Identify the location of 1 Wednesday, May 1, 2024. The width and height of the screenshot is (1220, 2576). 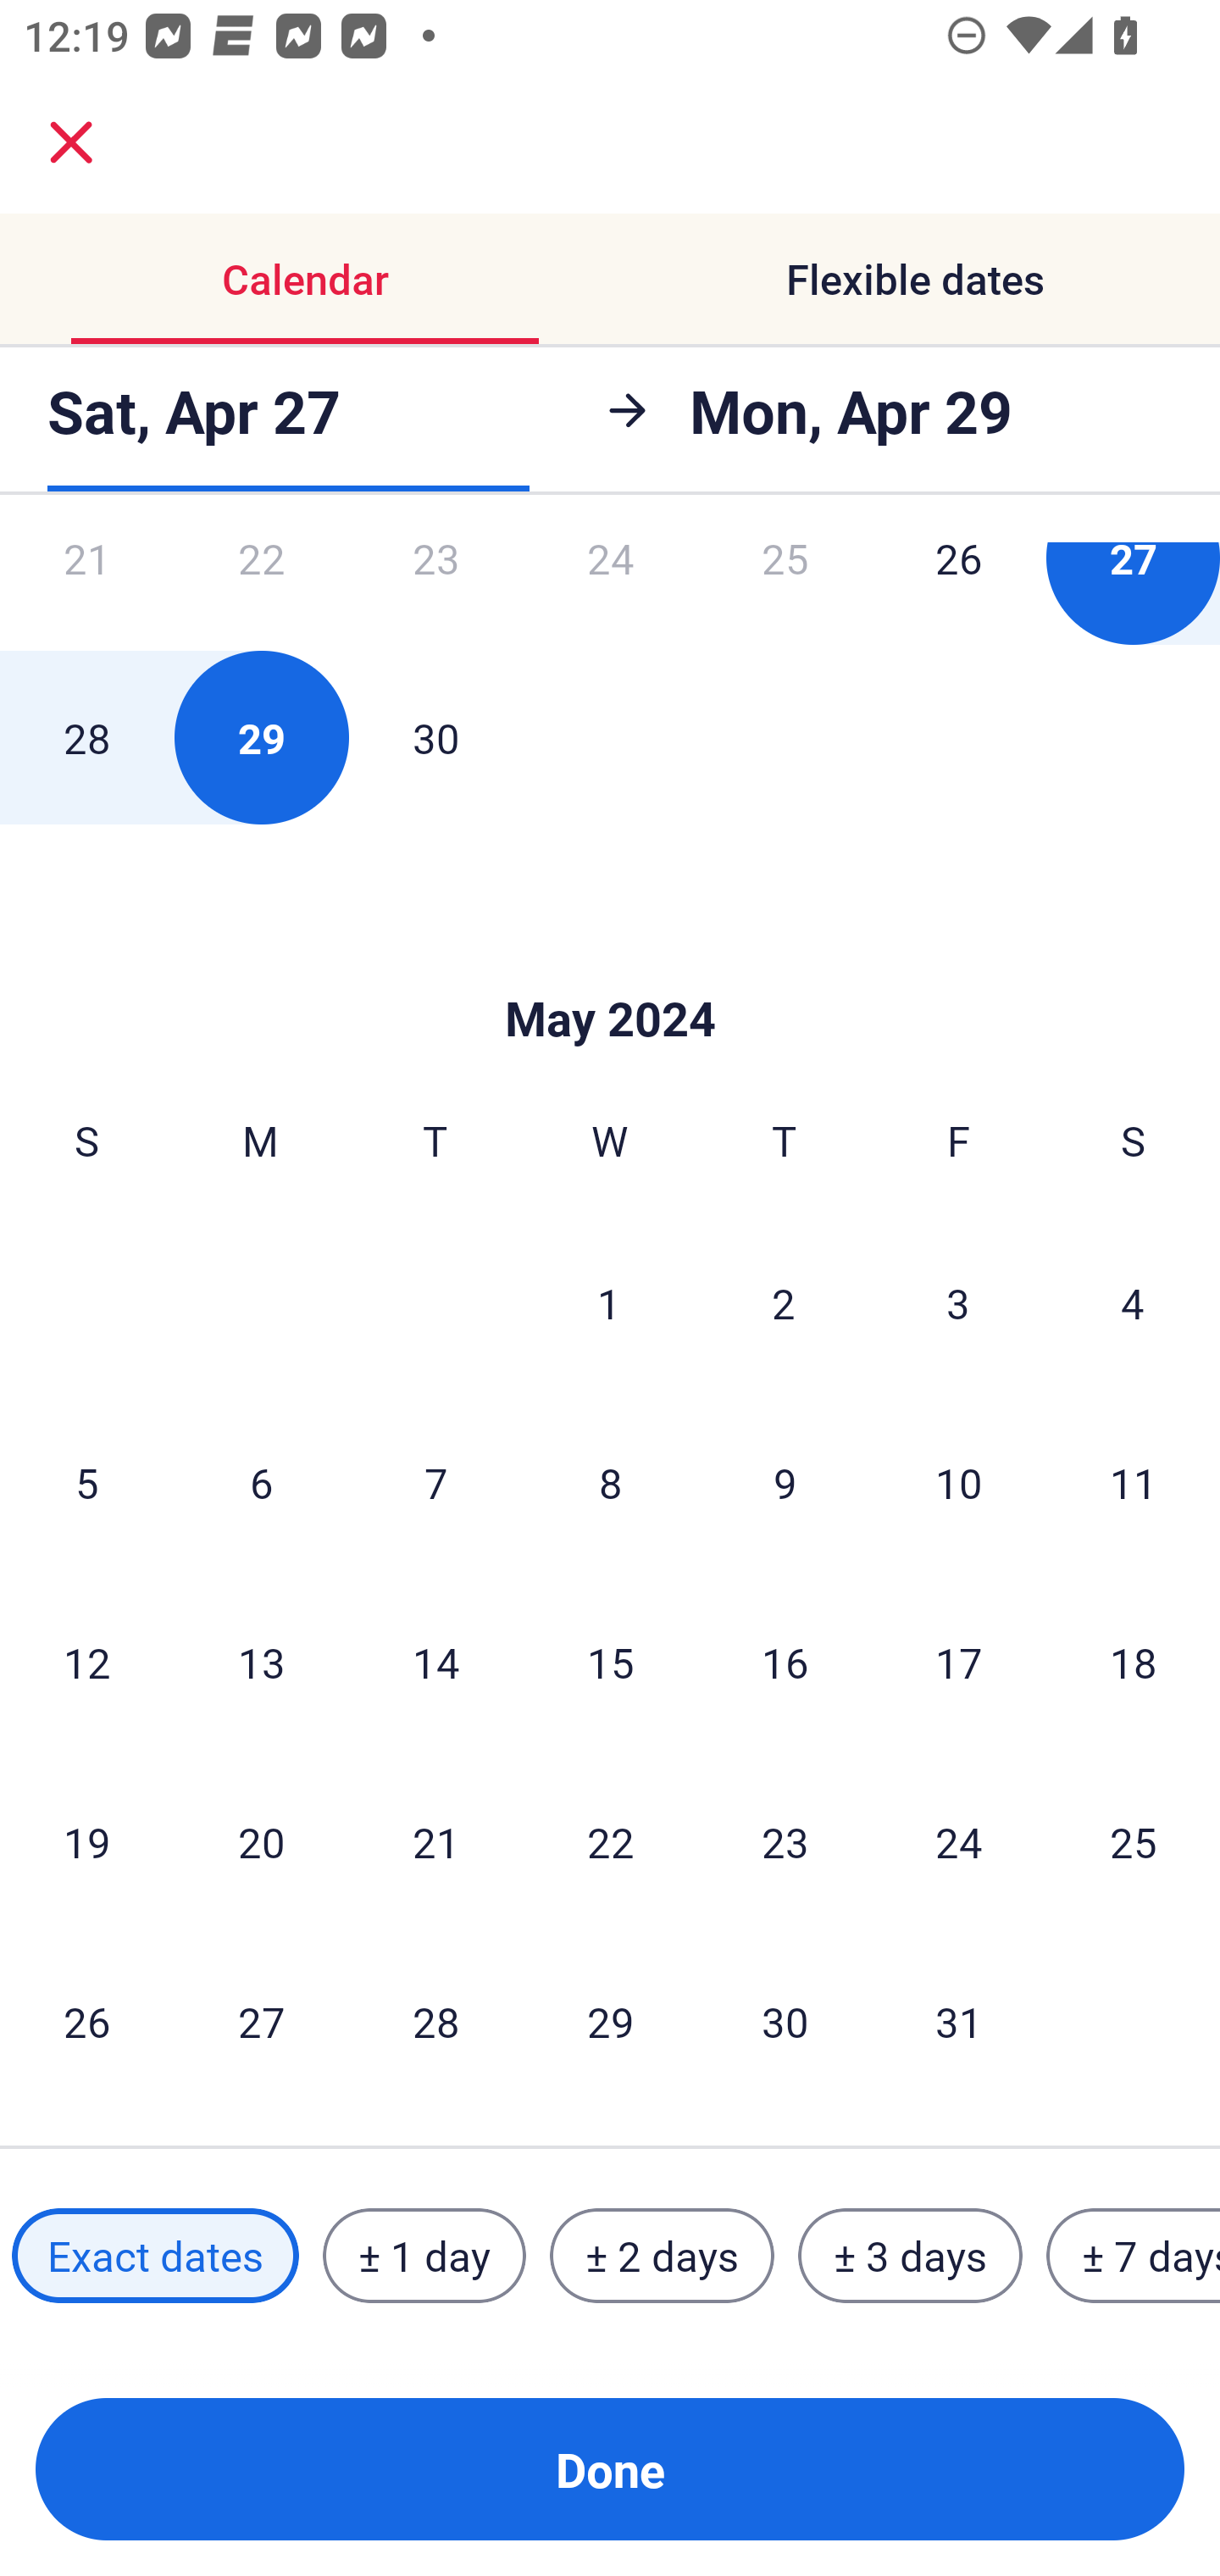
(609, 1302).